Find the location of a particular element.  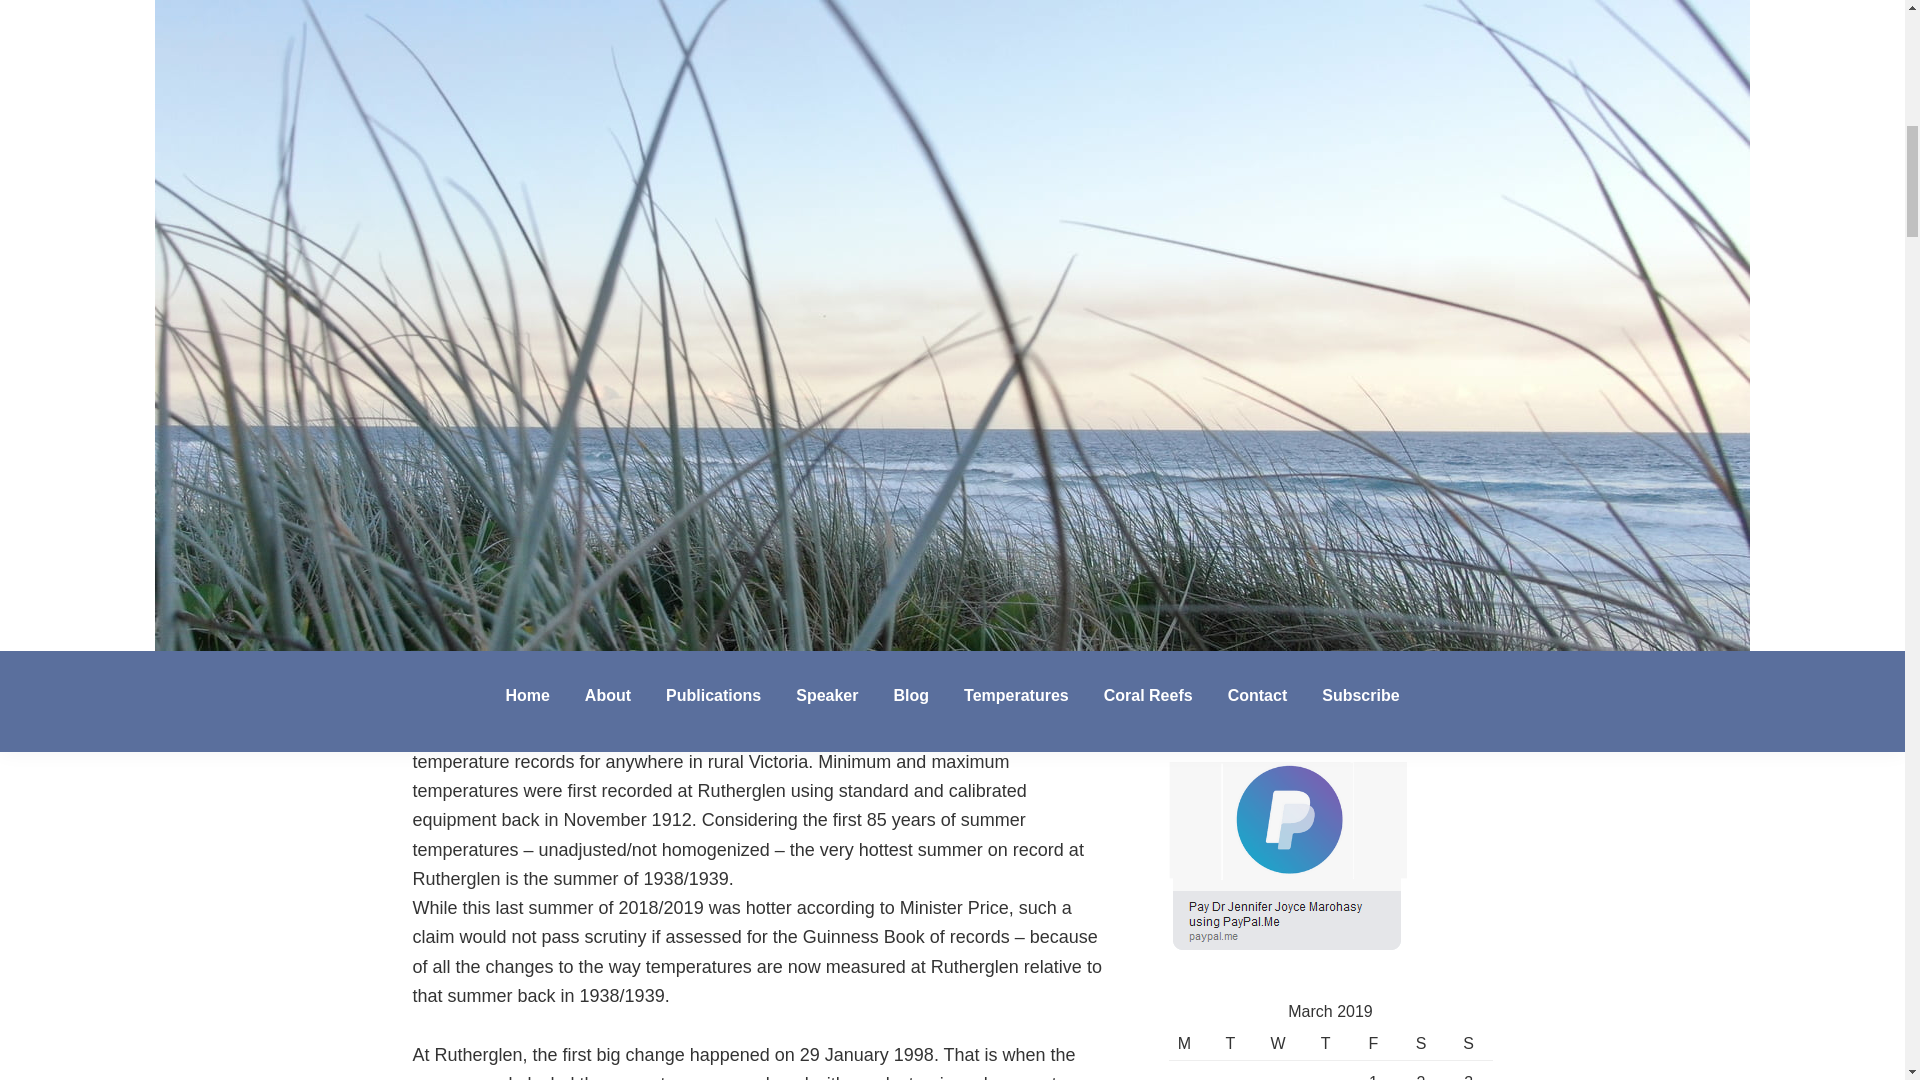

Great Barrier Reef News is located at coordinates (1176, 508).